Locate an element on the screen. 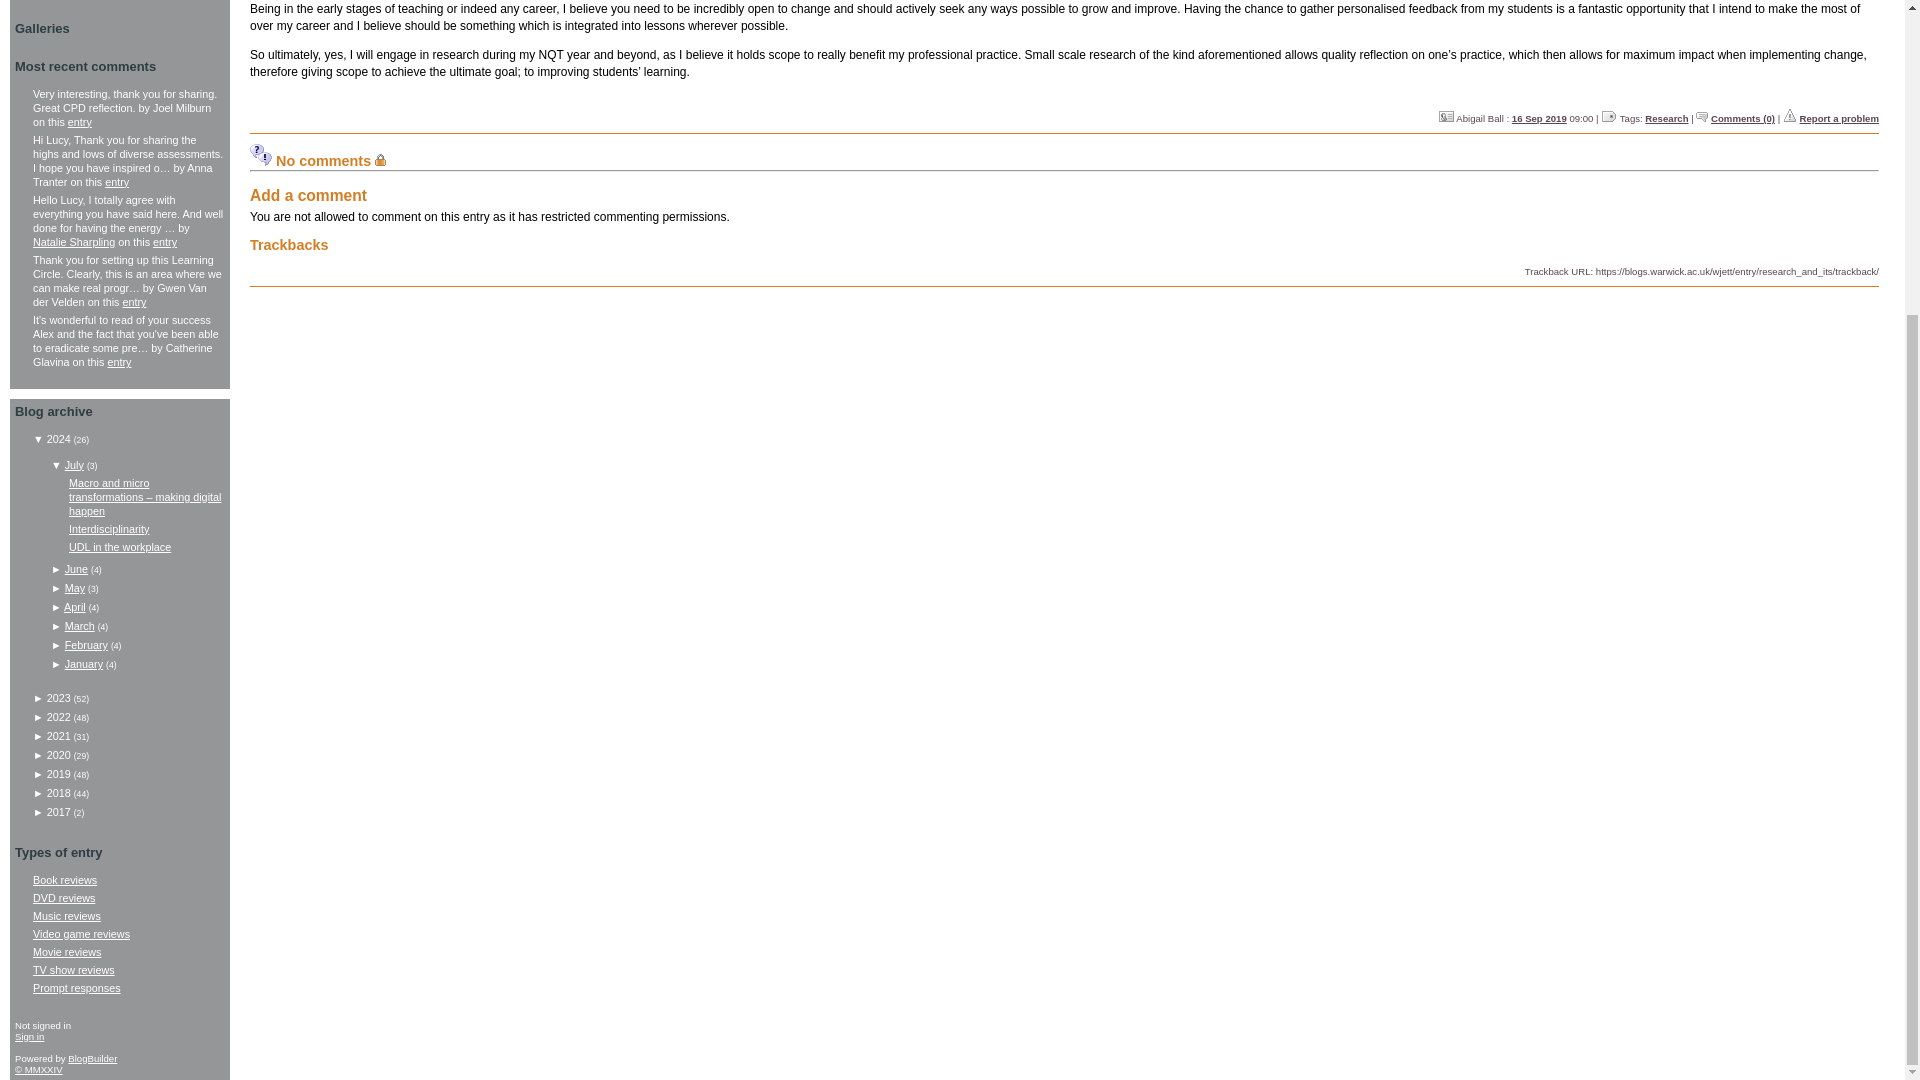  Report a problem is located at coordinates (1840, 118).